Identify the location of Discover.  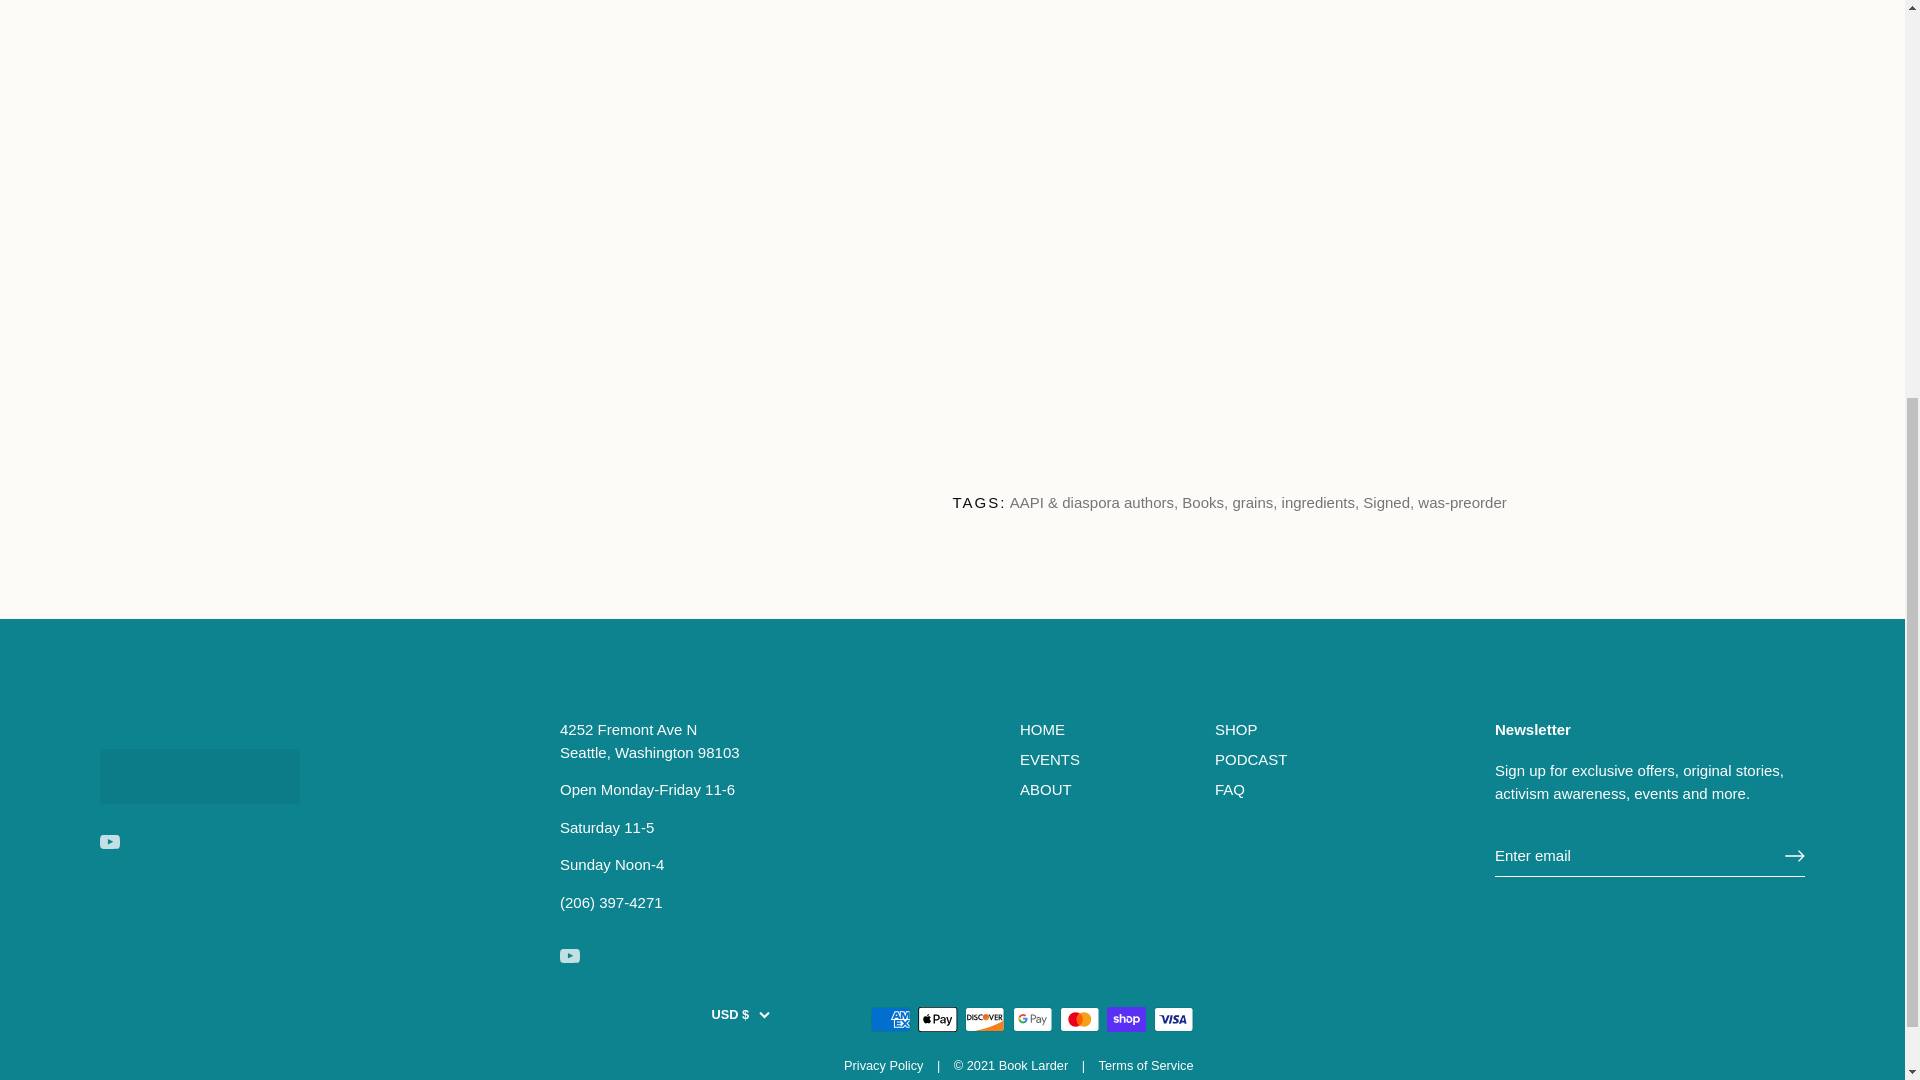
(984, 1019).